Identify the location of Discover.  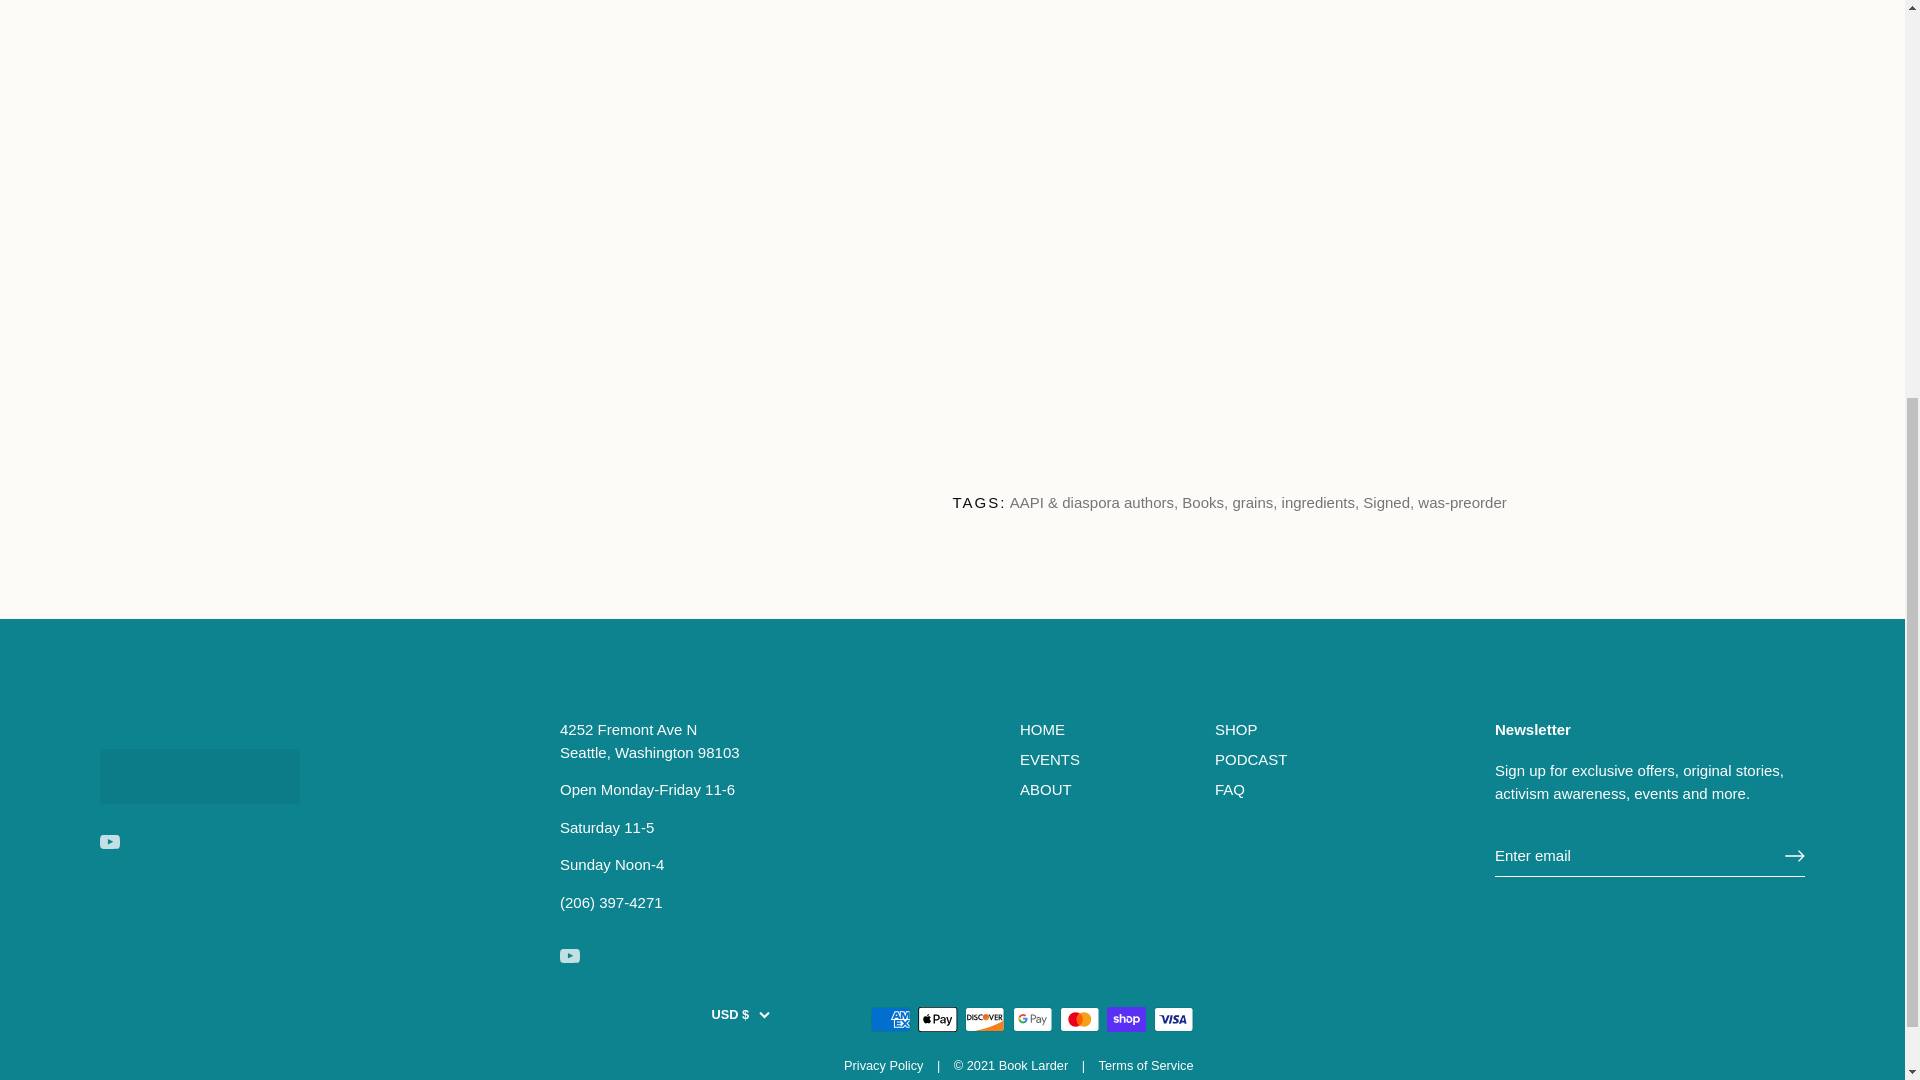
(984, 1019).